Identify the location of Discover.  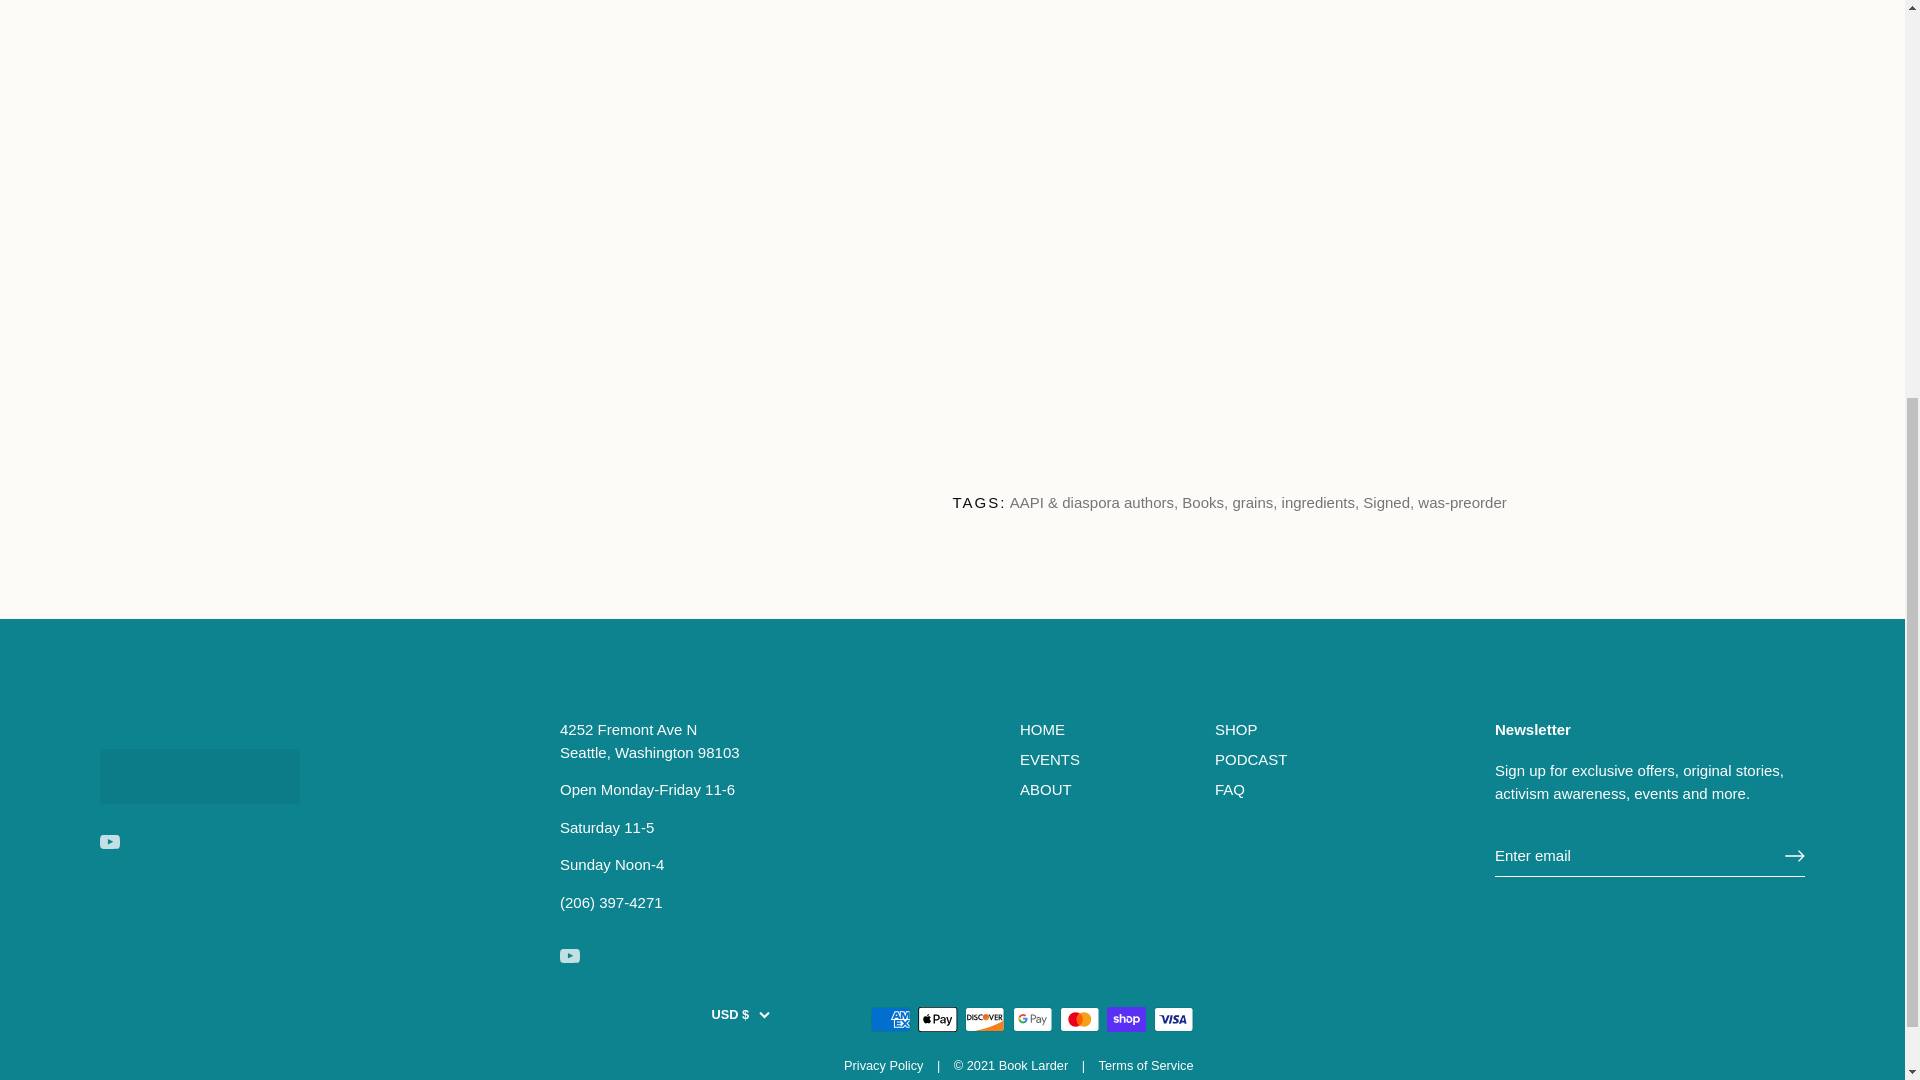
(984, 1019).